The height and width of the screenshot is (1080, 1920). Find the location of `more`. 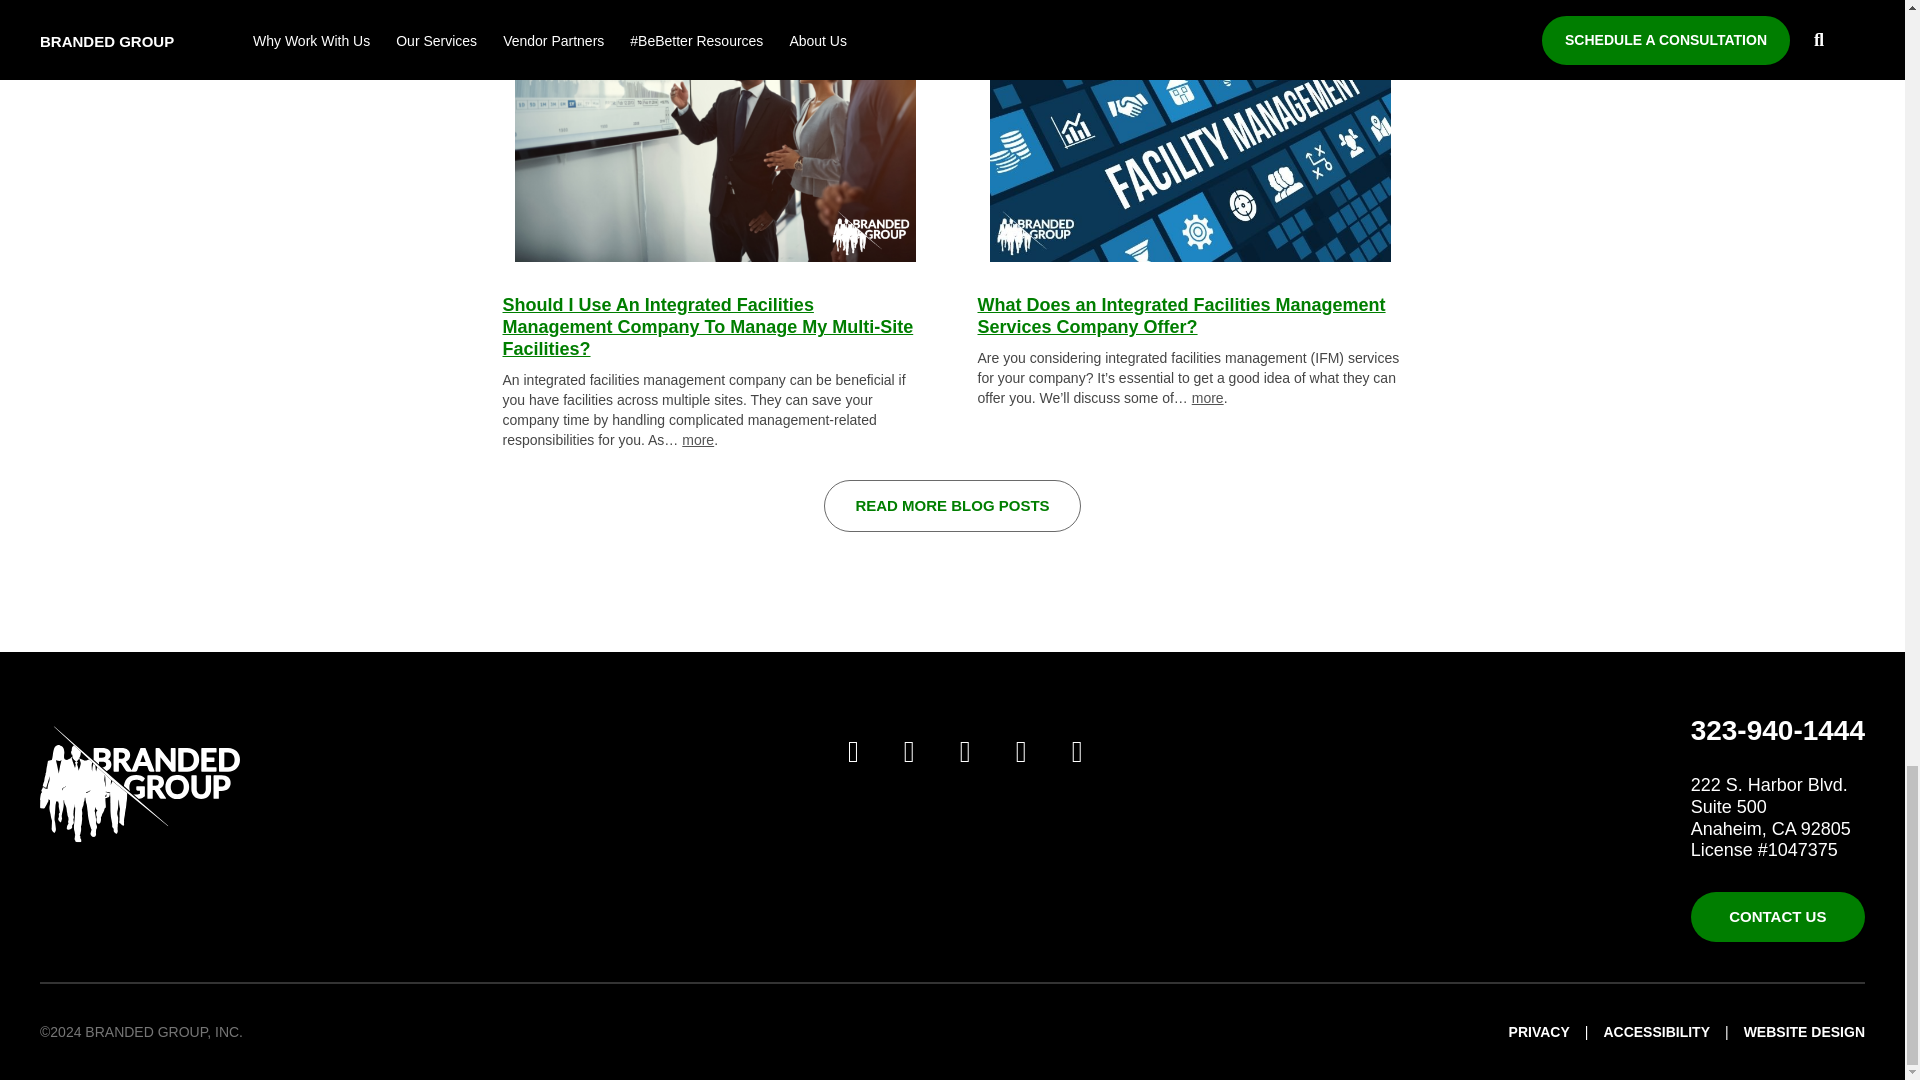

more is located at coordinates (1208, 398).